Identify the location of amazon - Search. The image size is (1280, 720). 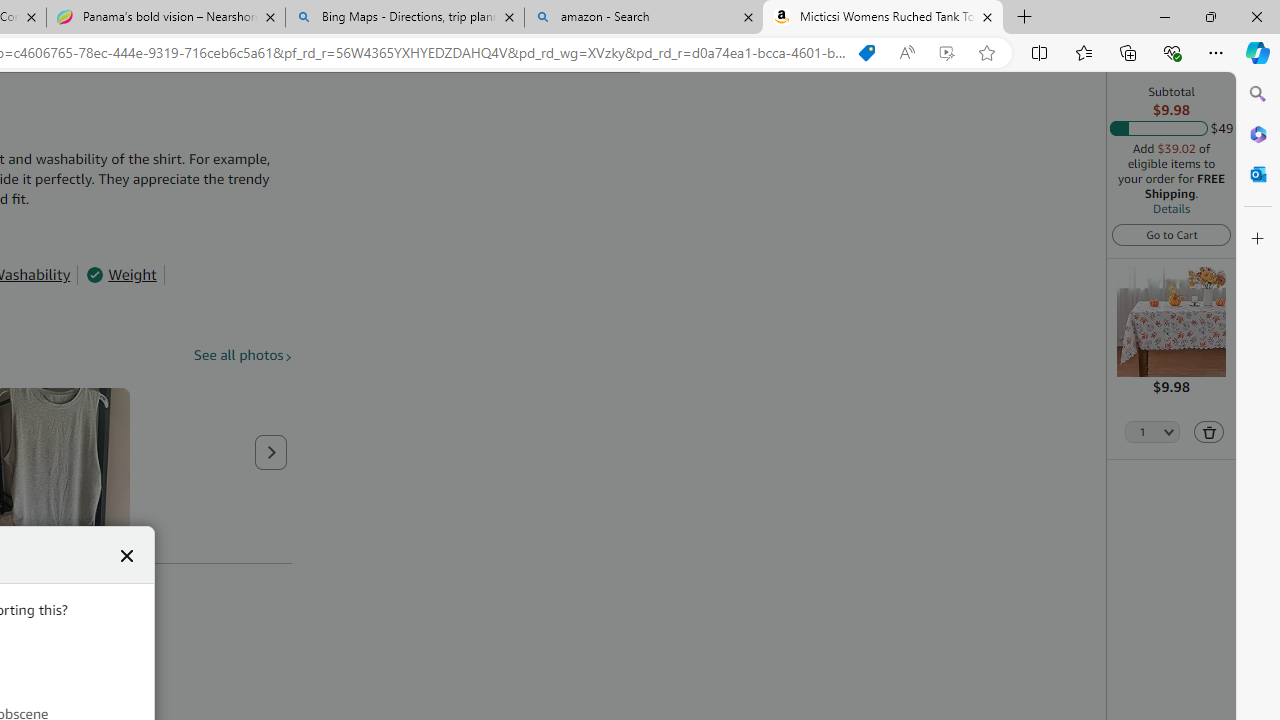
(643, 18).